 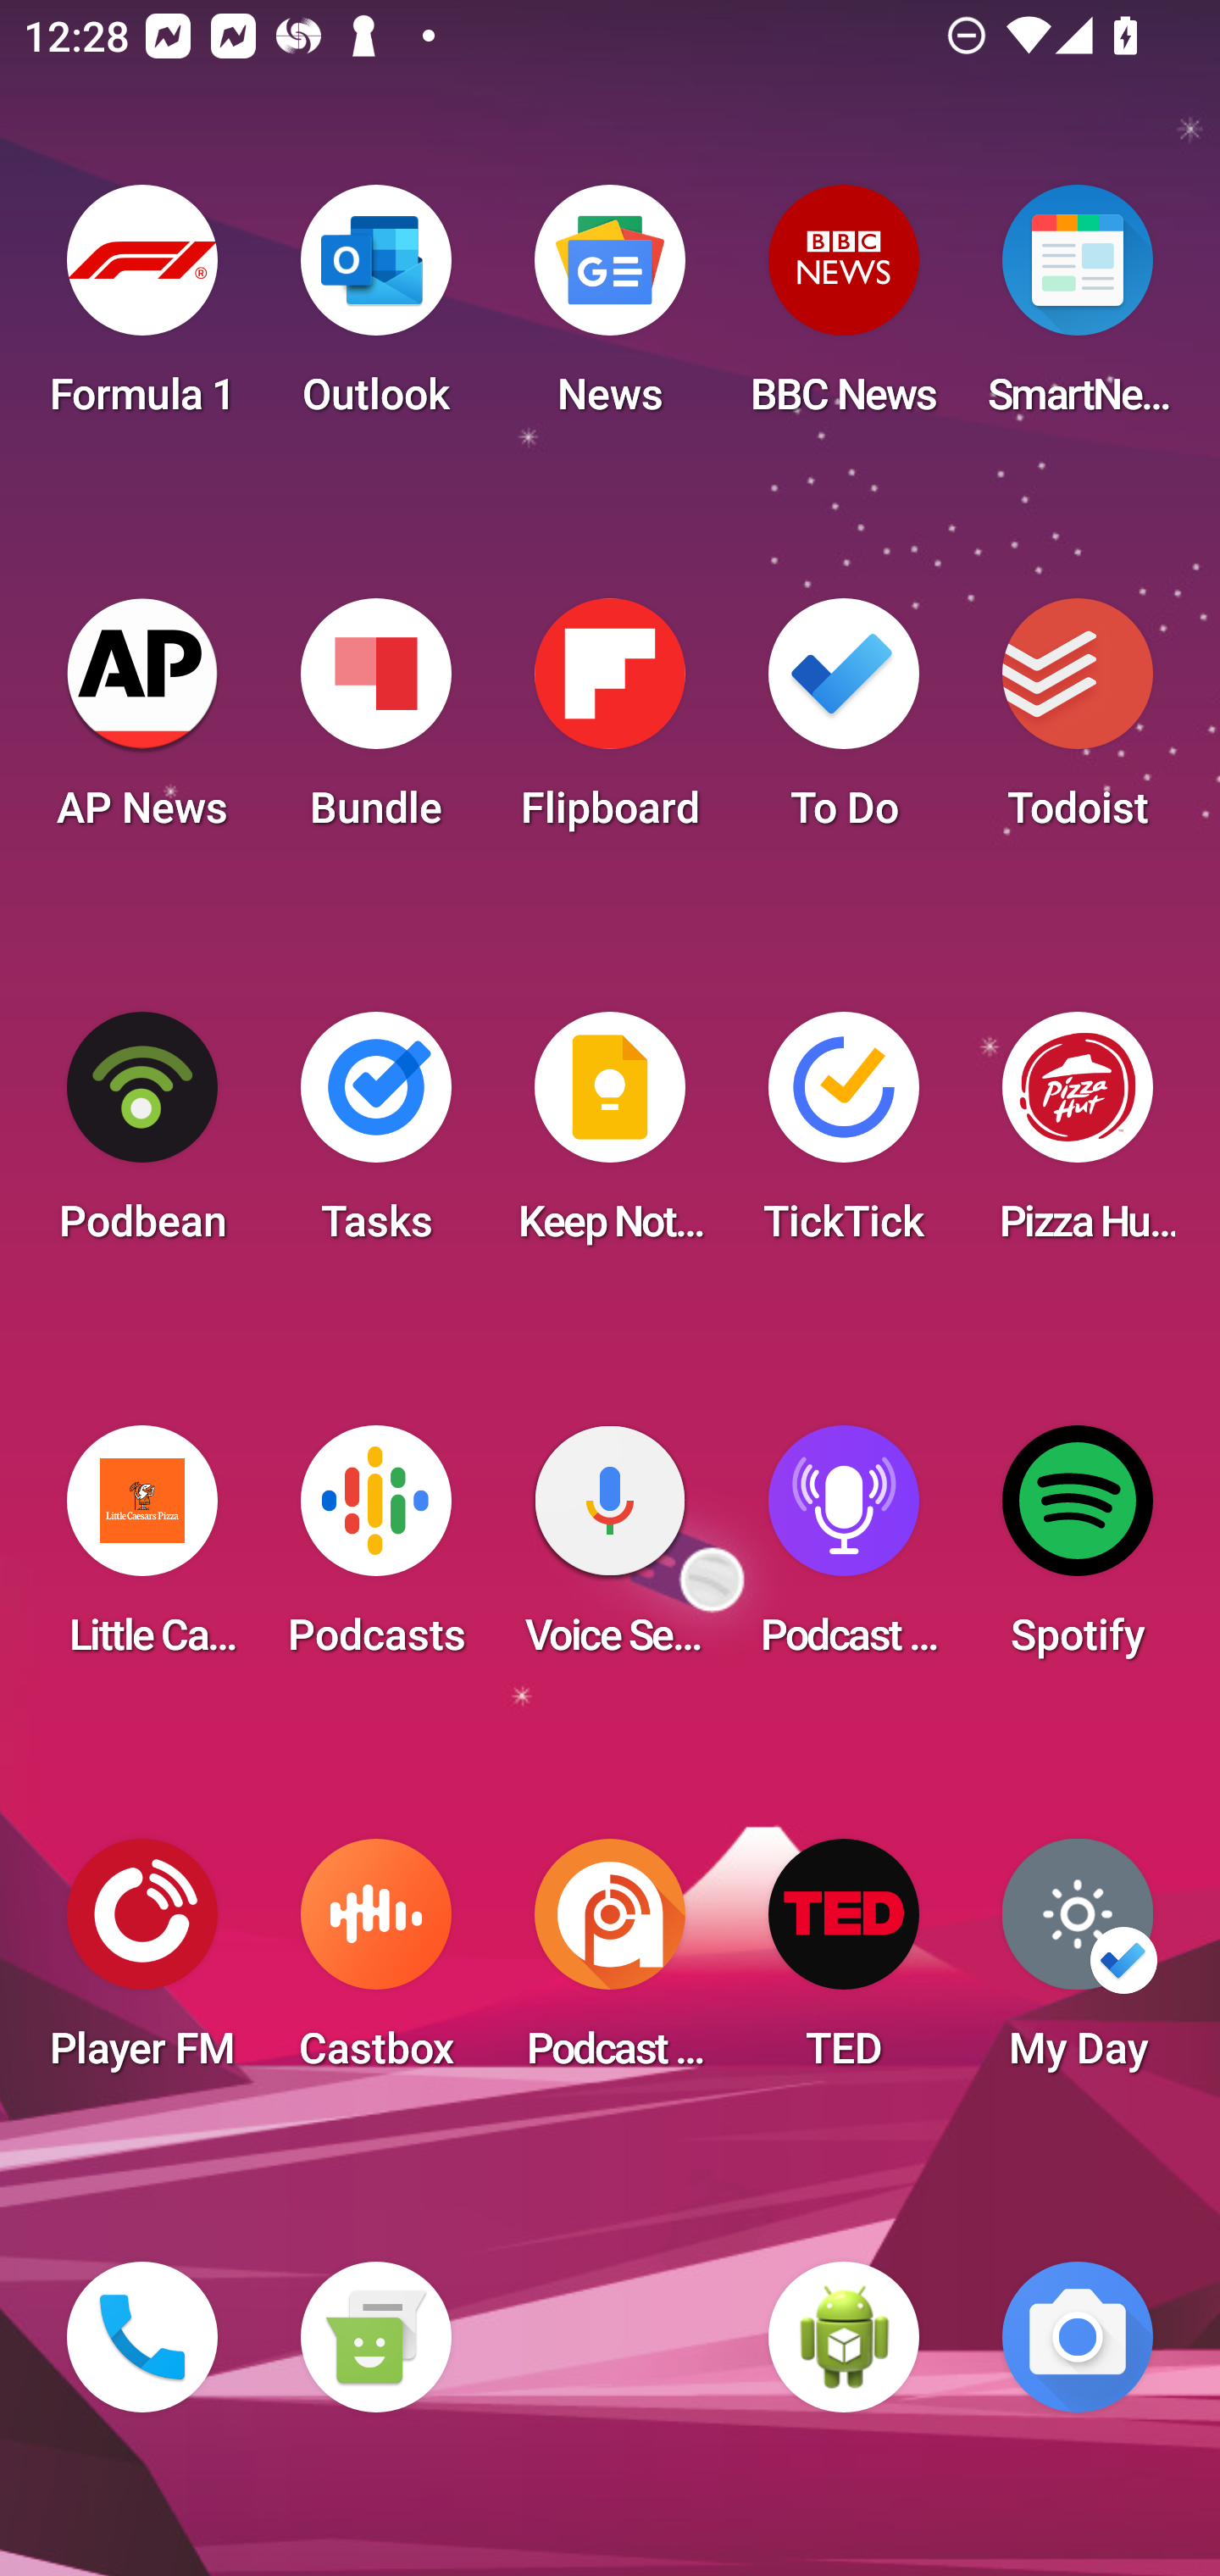 I want to click on Voice Search, so click(x=610, y=1551).